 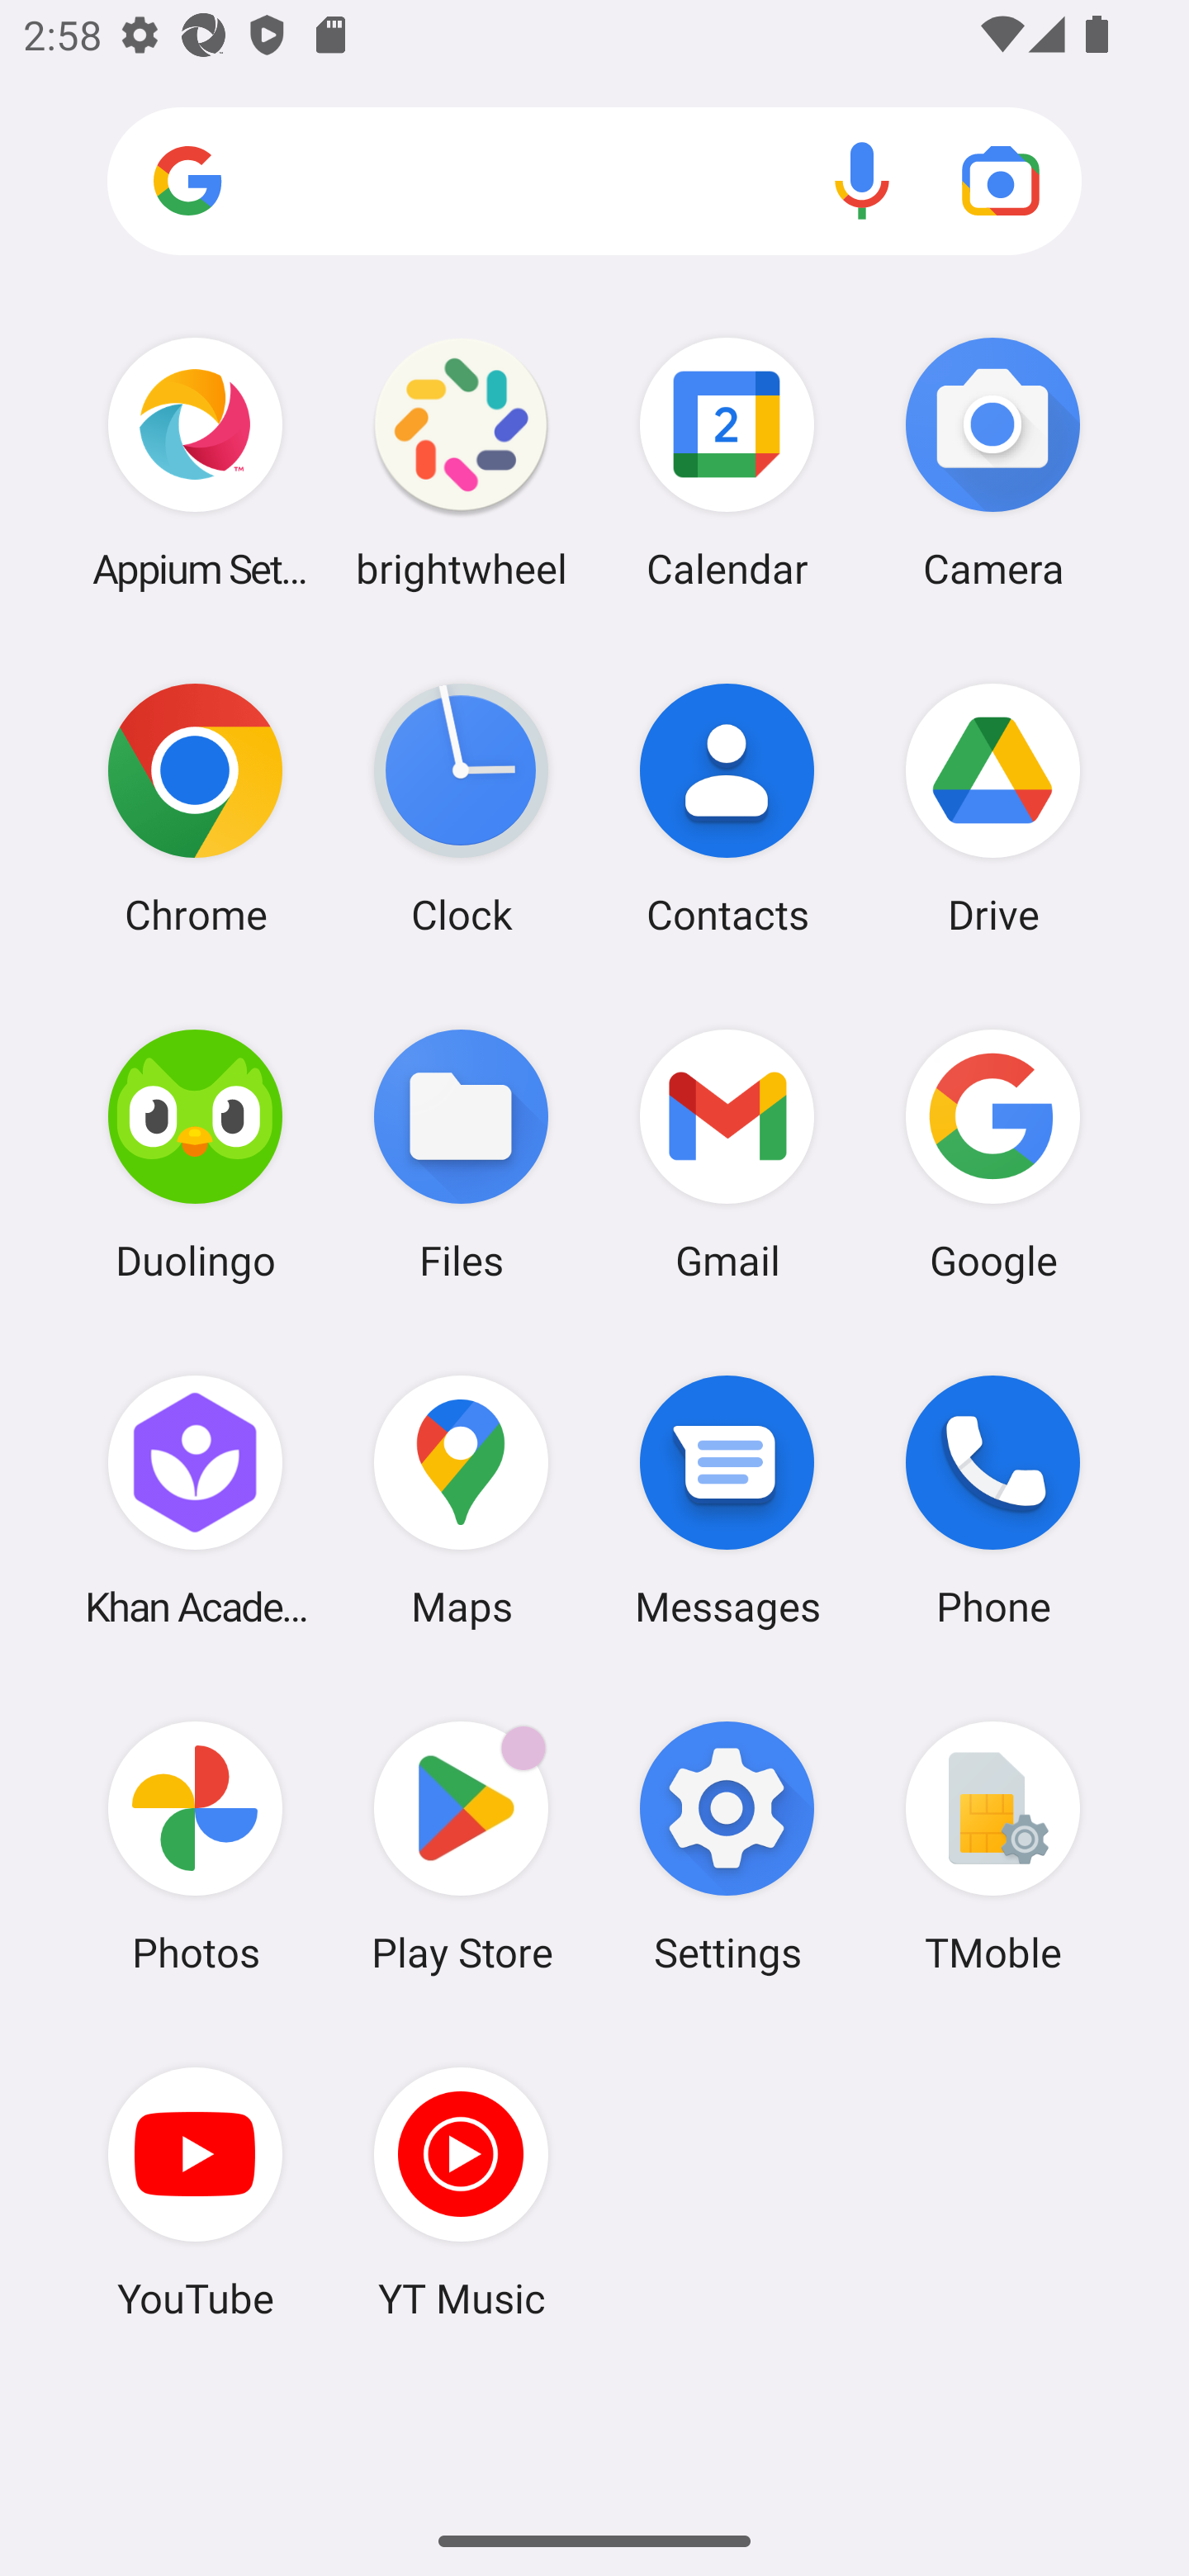 I want to click on Contacts, so click(x=727, y=808).